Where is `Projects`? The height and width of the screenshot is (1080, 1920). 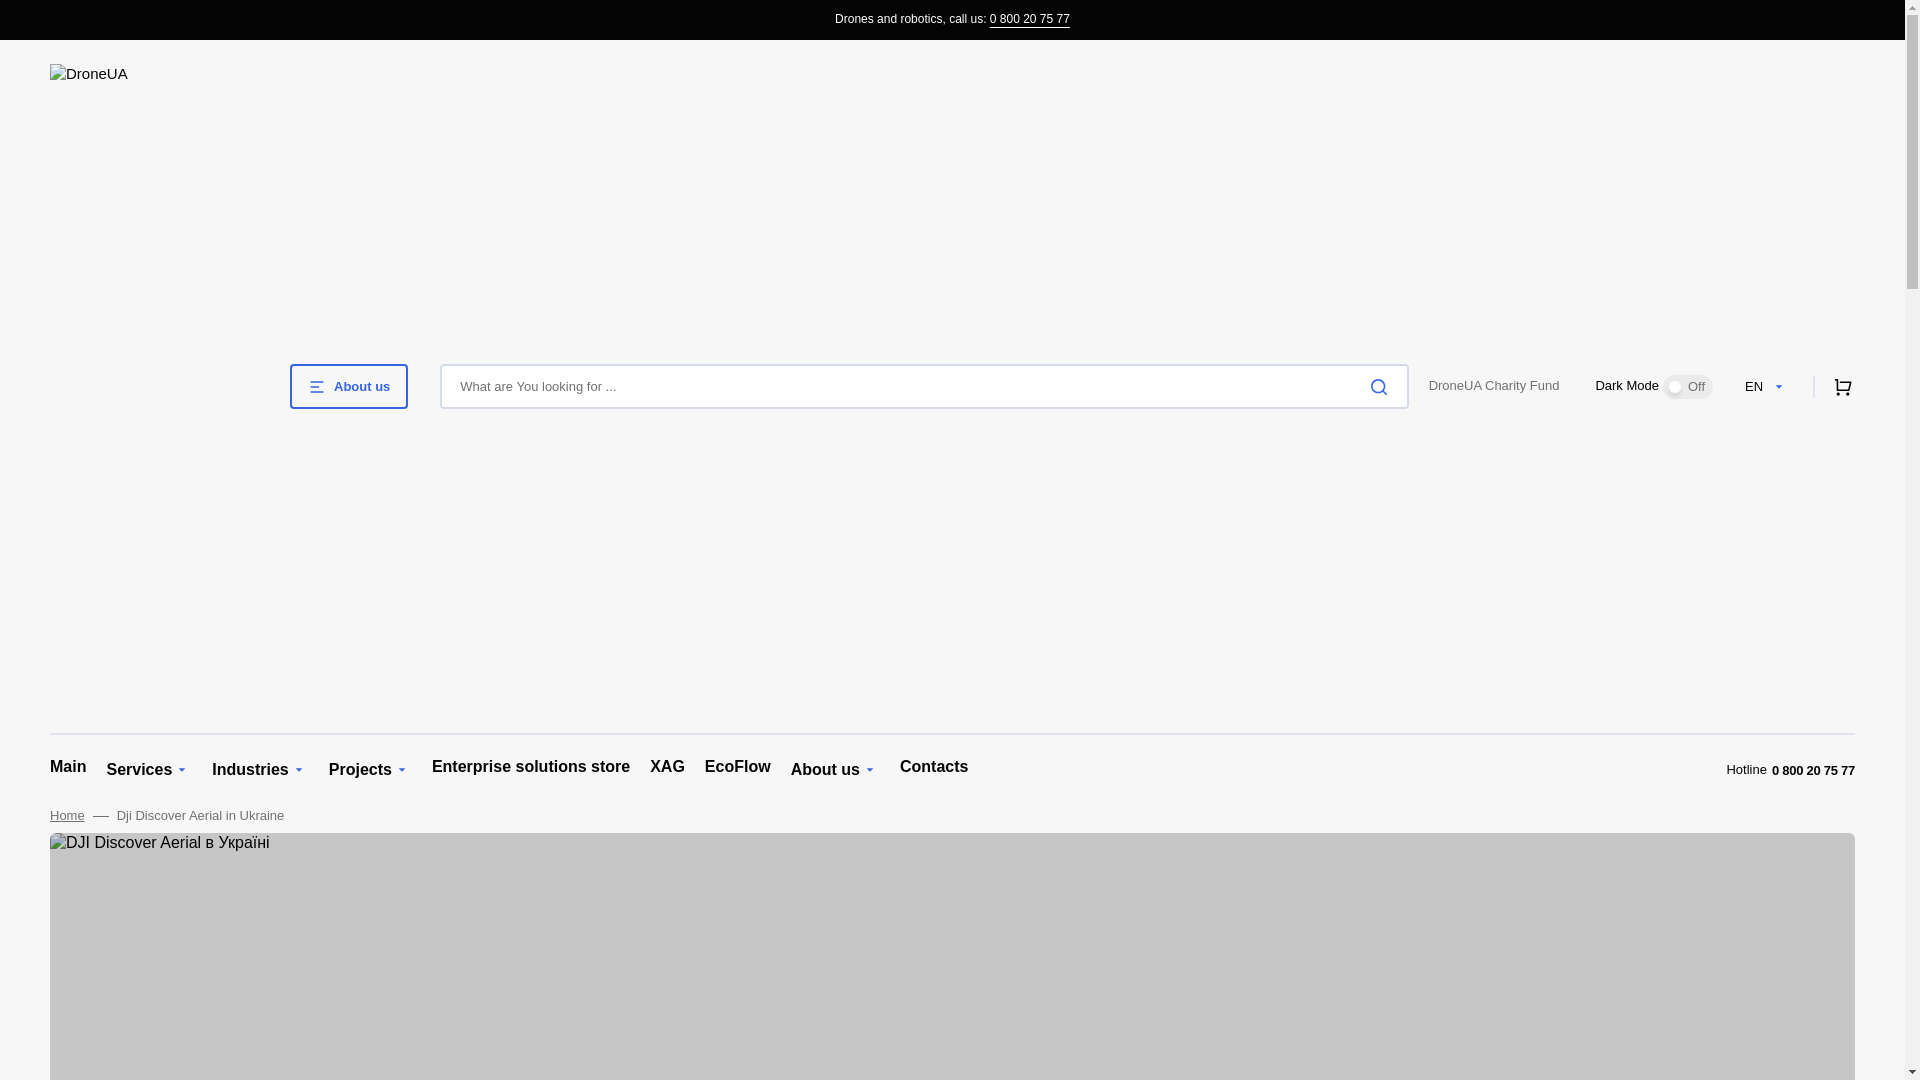
Projects is located at coordinates (360, 770).